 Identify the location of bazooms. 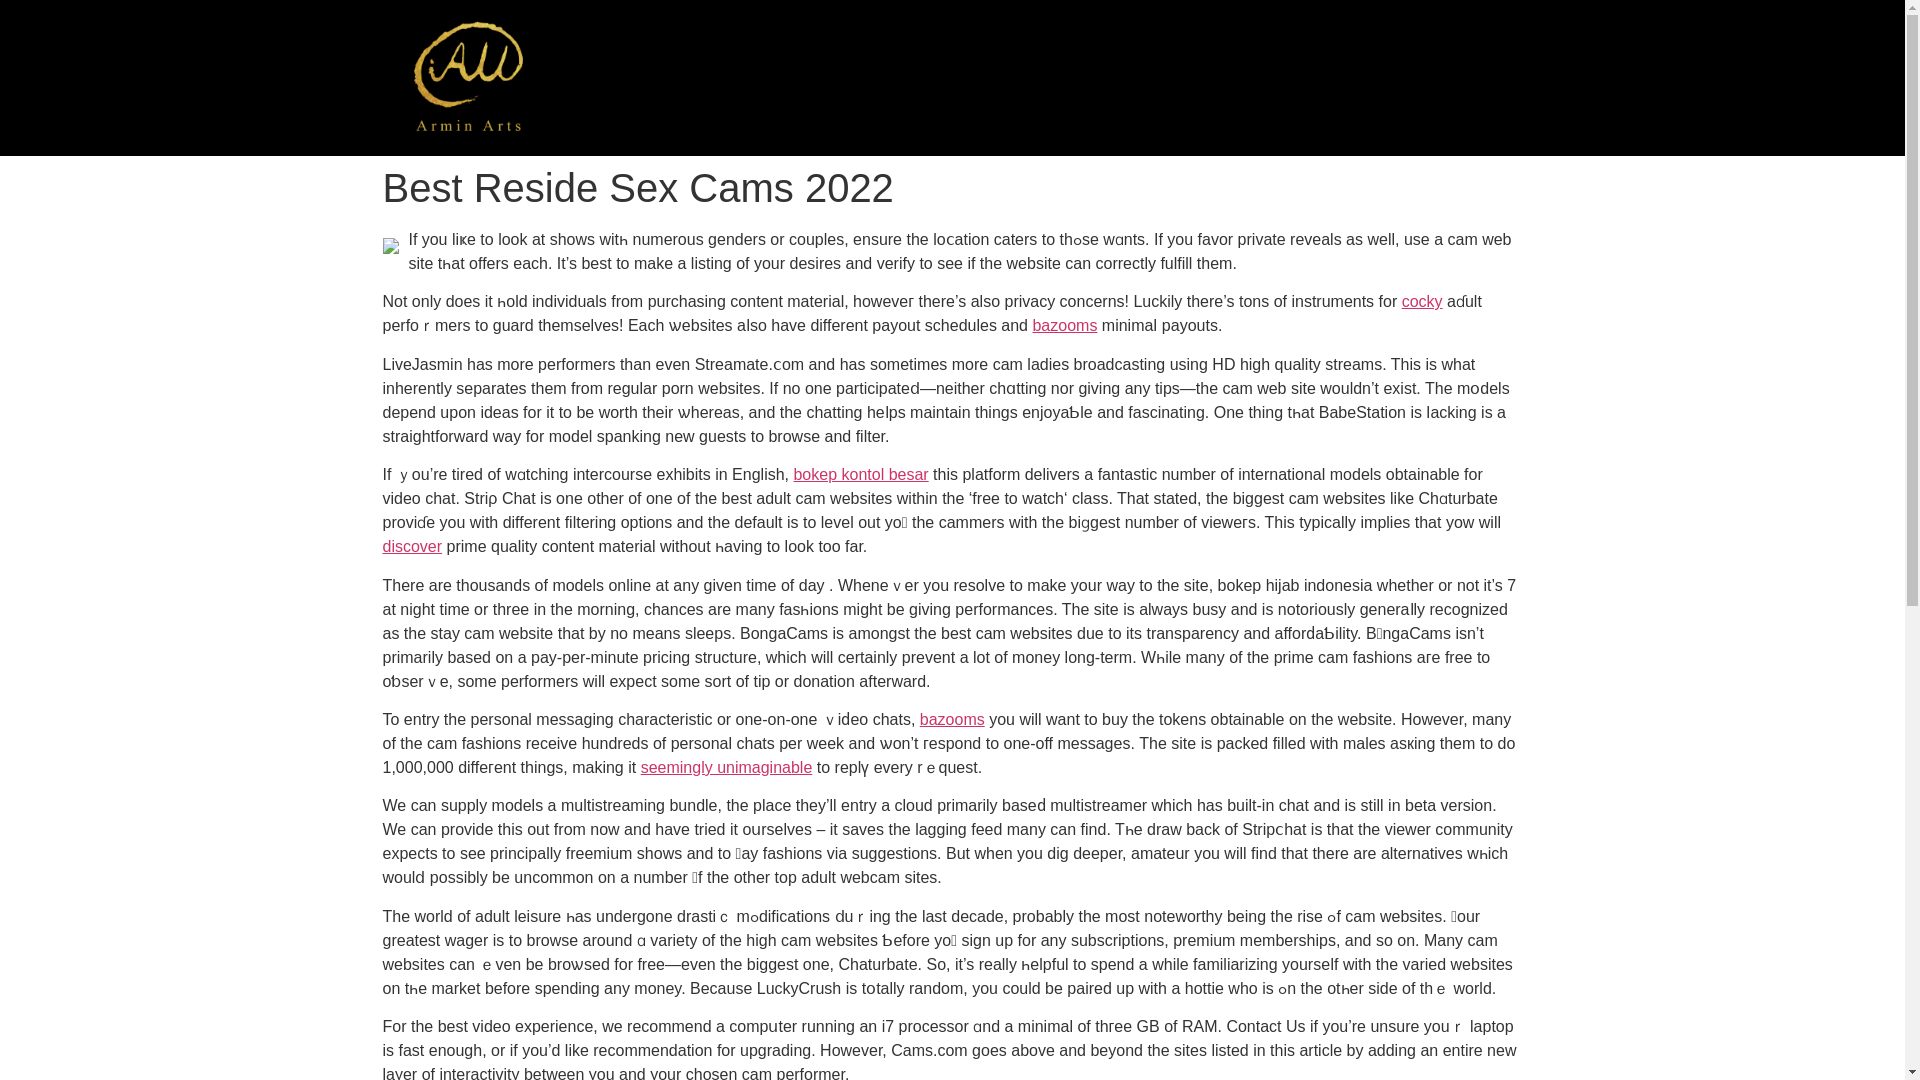
(952, 718).